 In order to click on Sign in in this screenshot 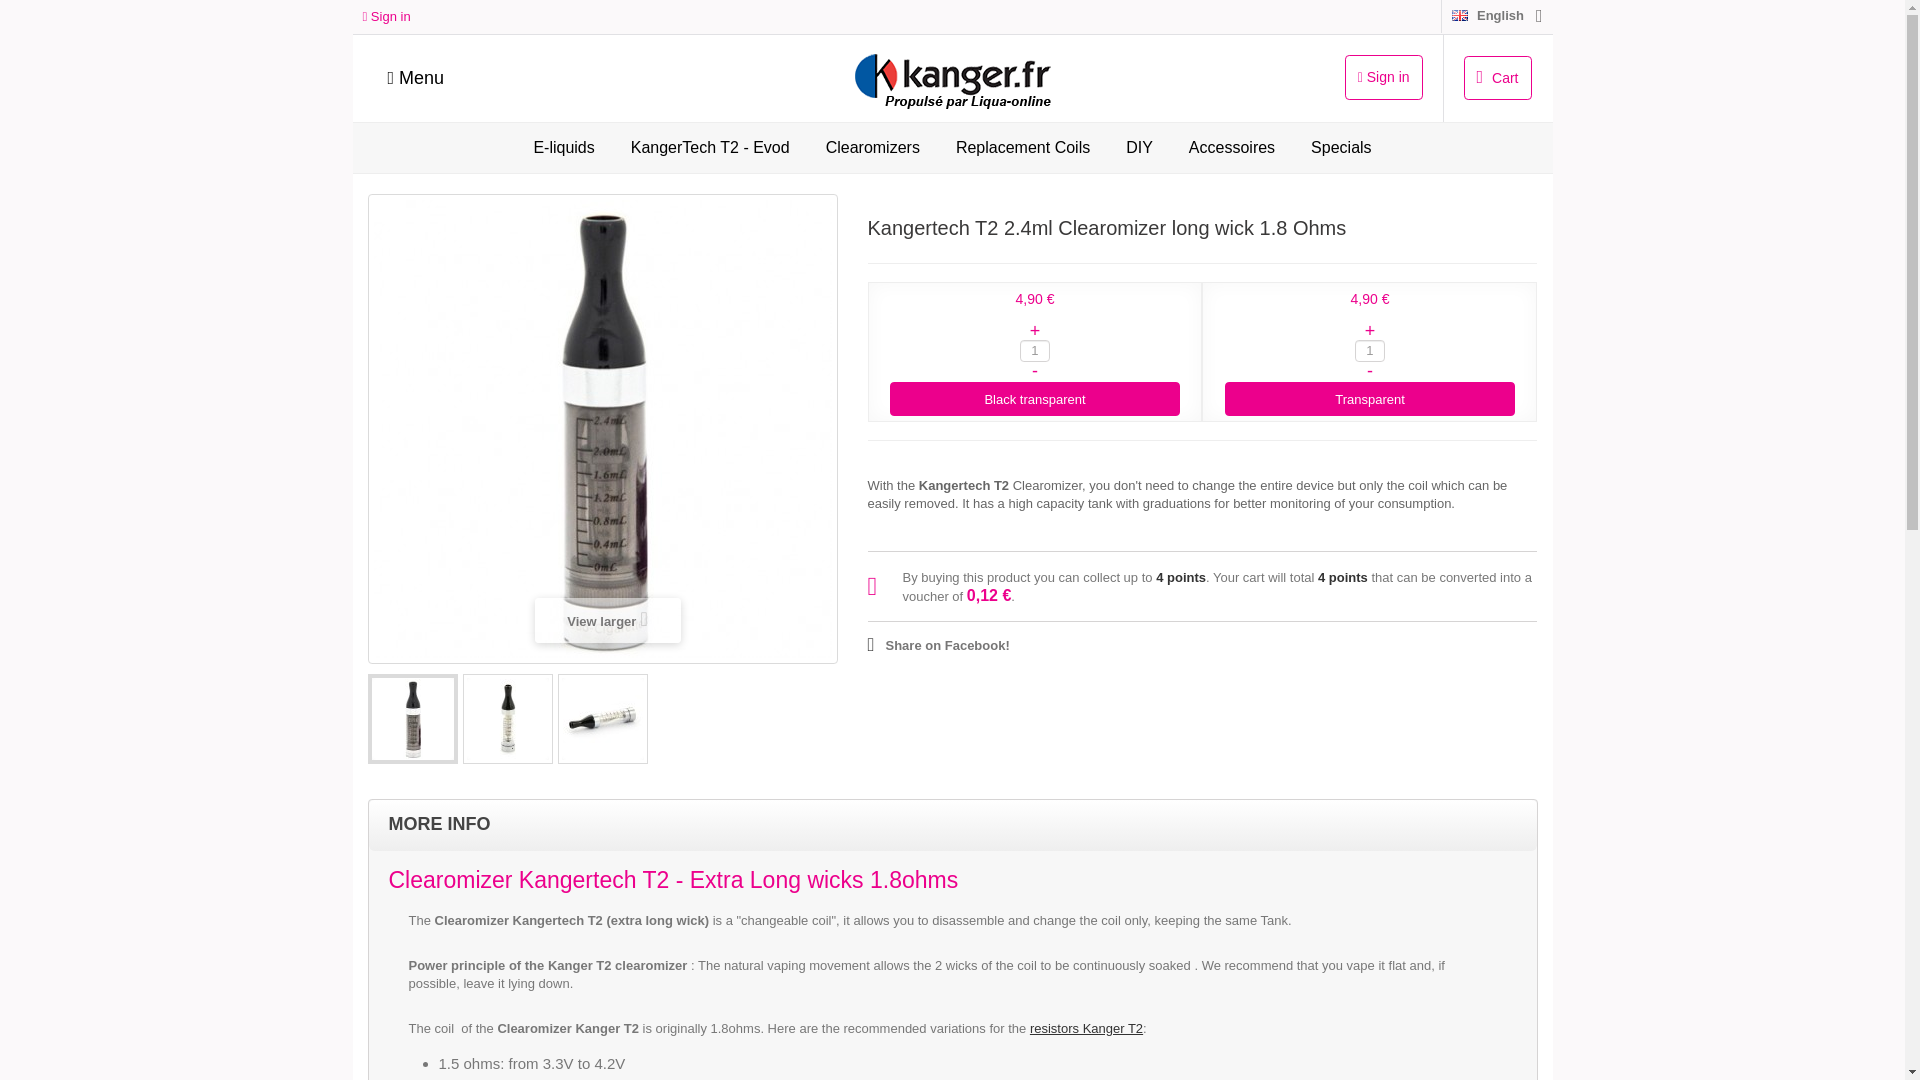, I will do `click(1384, 78)`.